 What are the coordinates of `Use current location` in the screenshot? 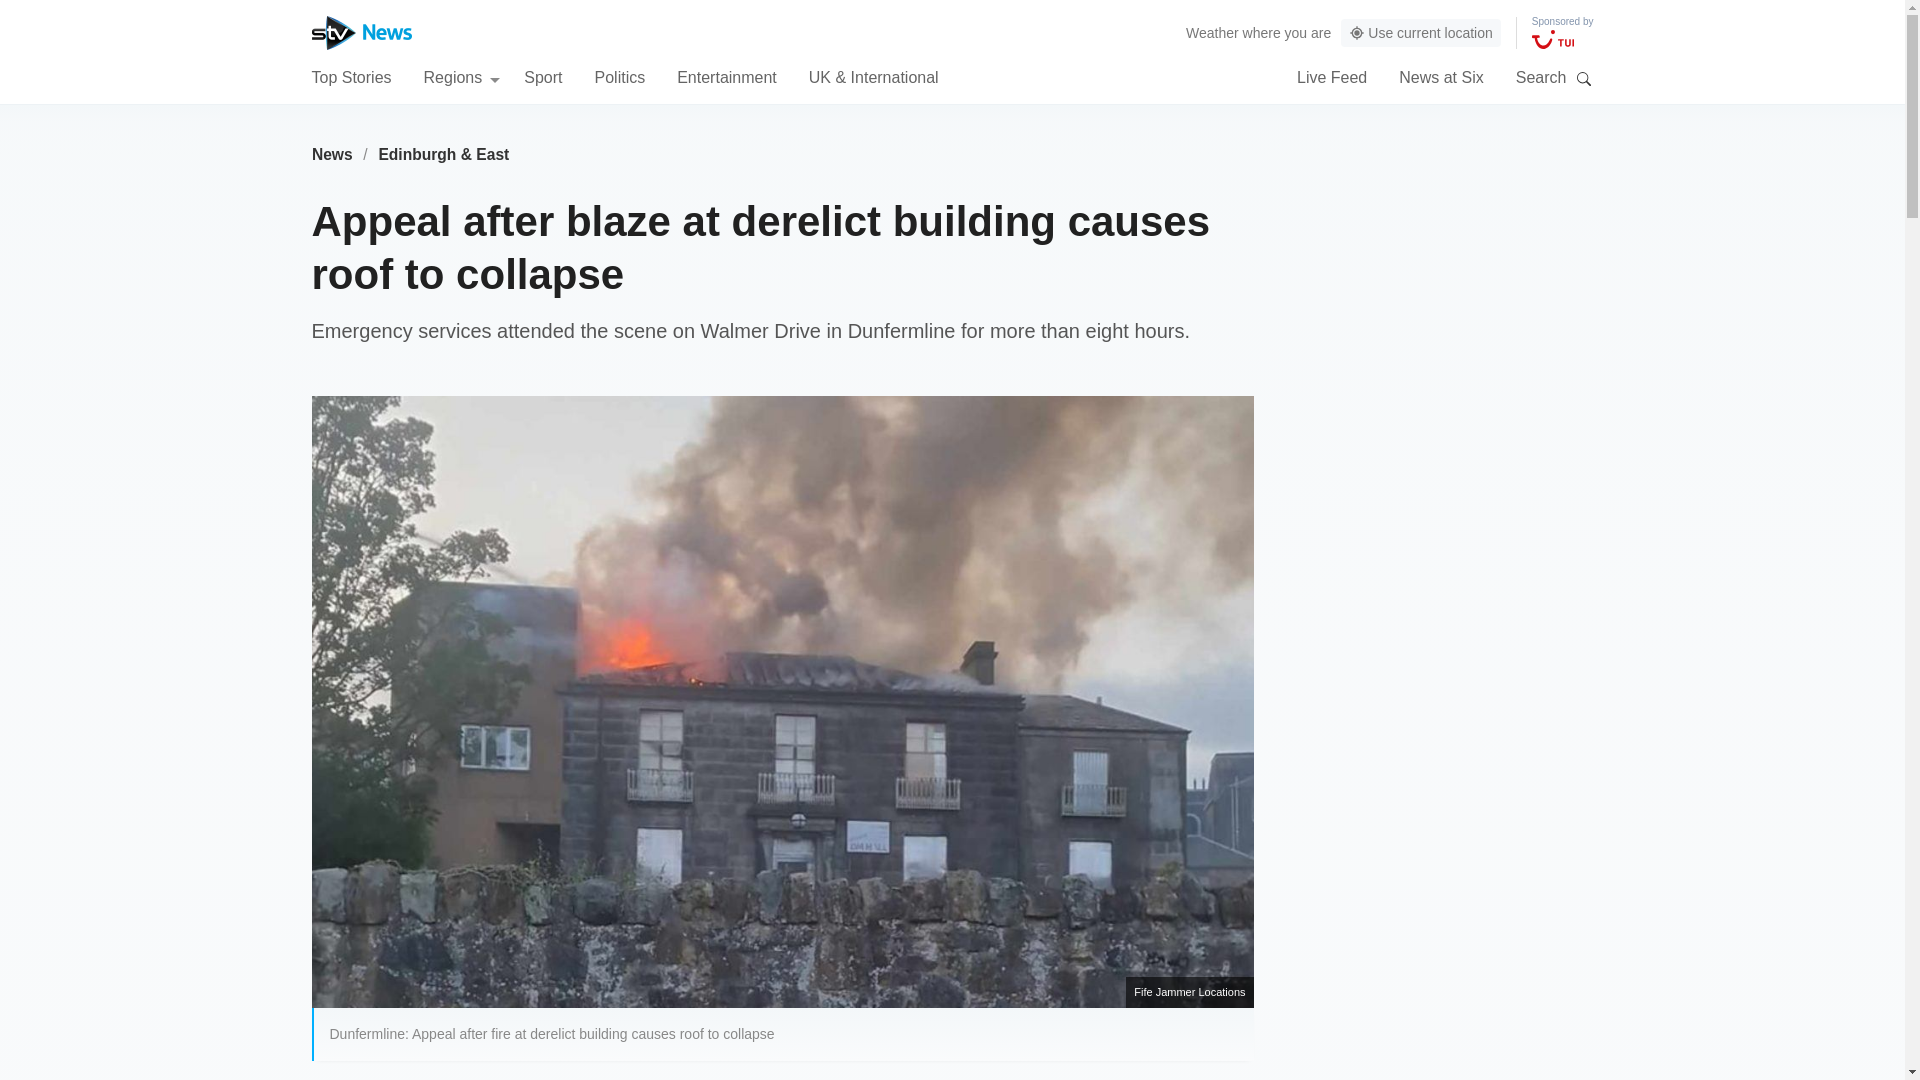 It's located at (1420, 33).